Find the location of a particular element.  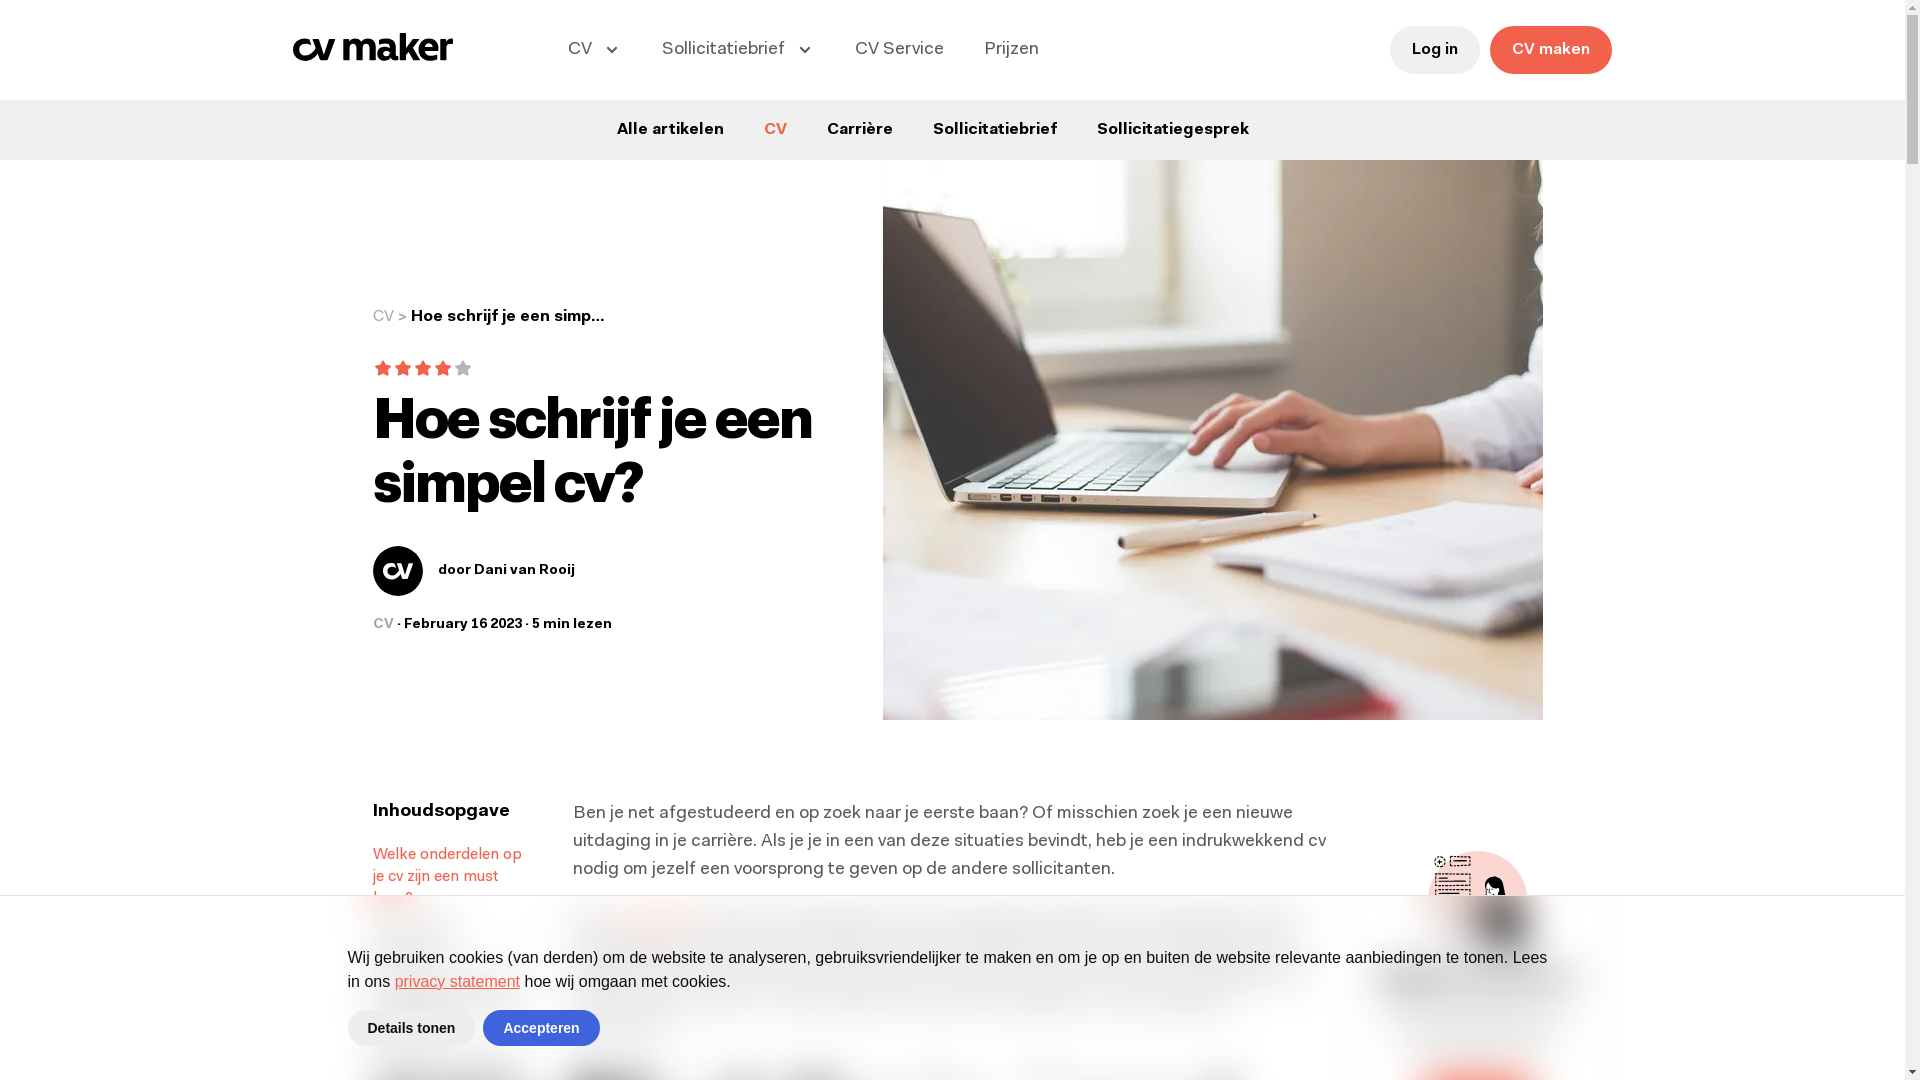

Details tonen is located at coordinates (412, 1028).